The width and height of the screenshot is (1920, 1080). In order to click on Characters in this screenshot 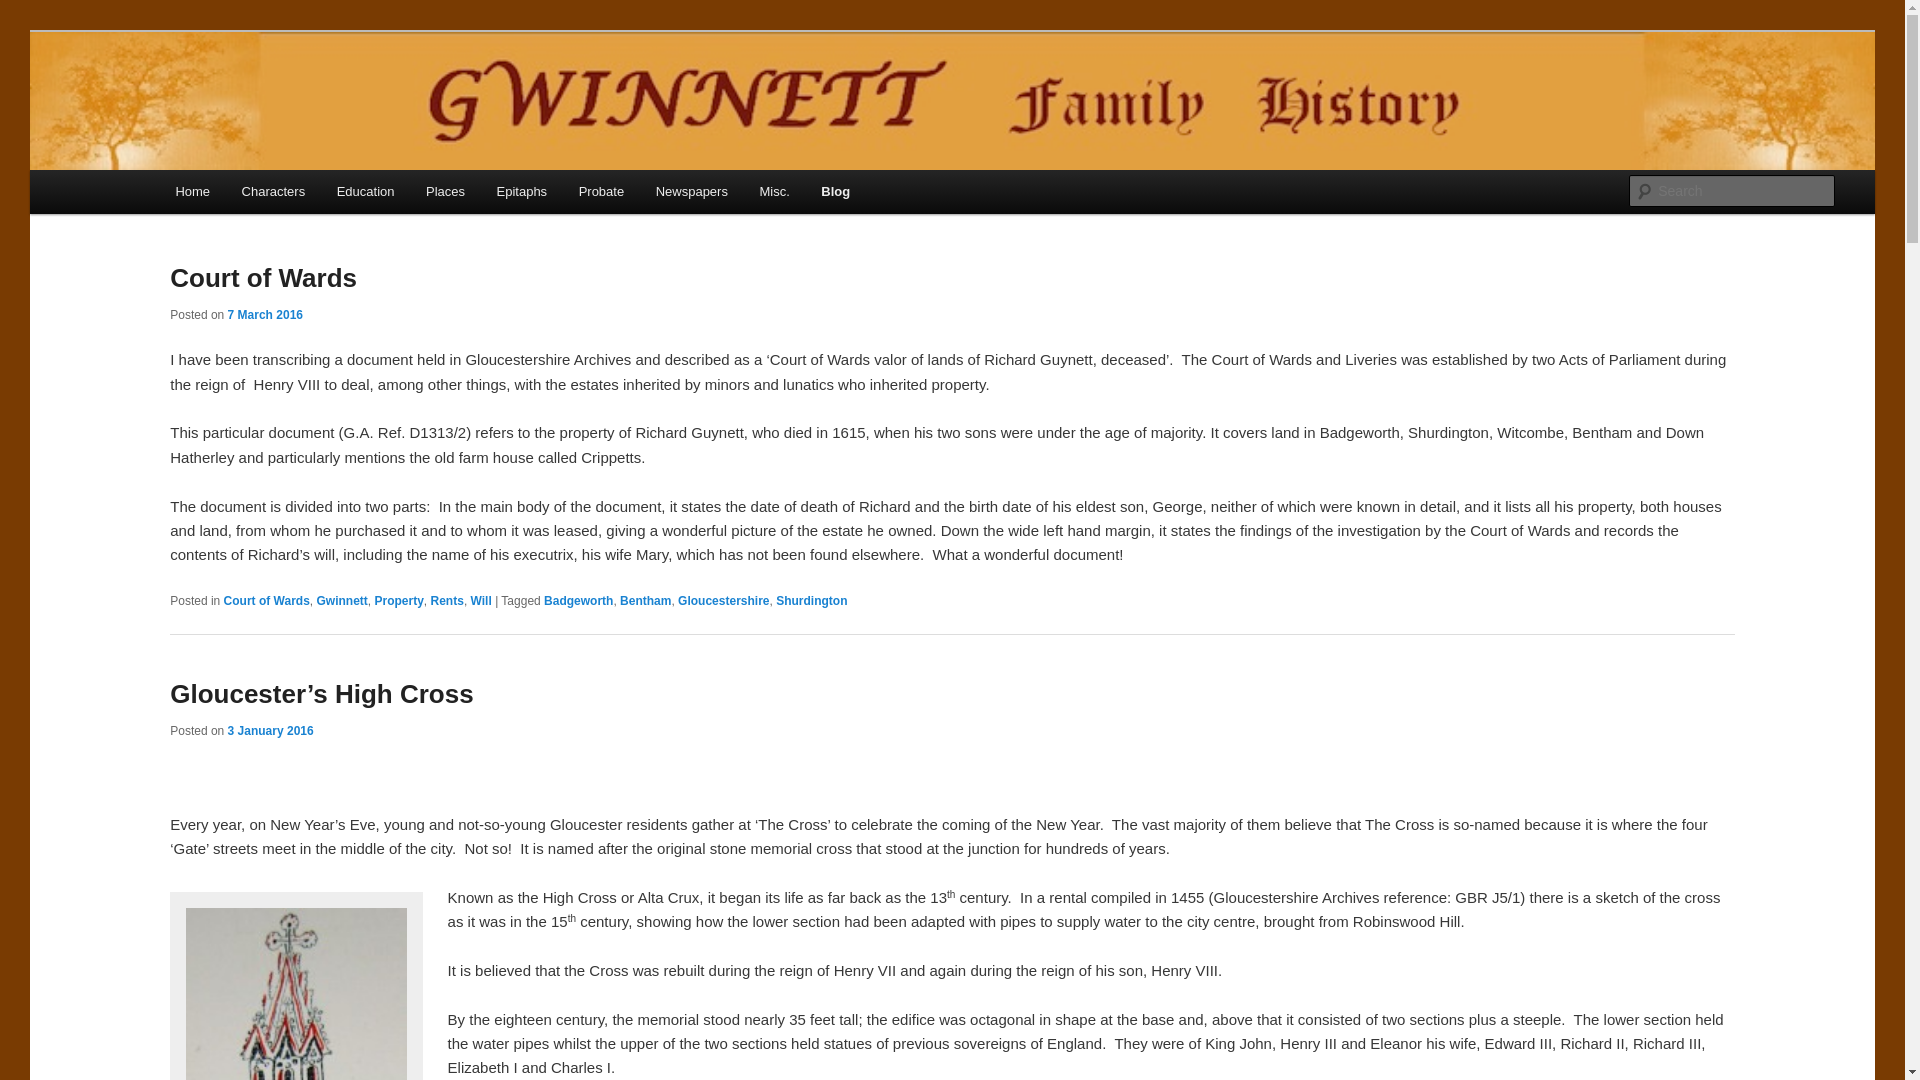, I will do `click(273, 190)`.